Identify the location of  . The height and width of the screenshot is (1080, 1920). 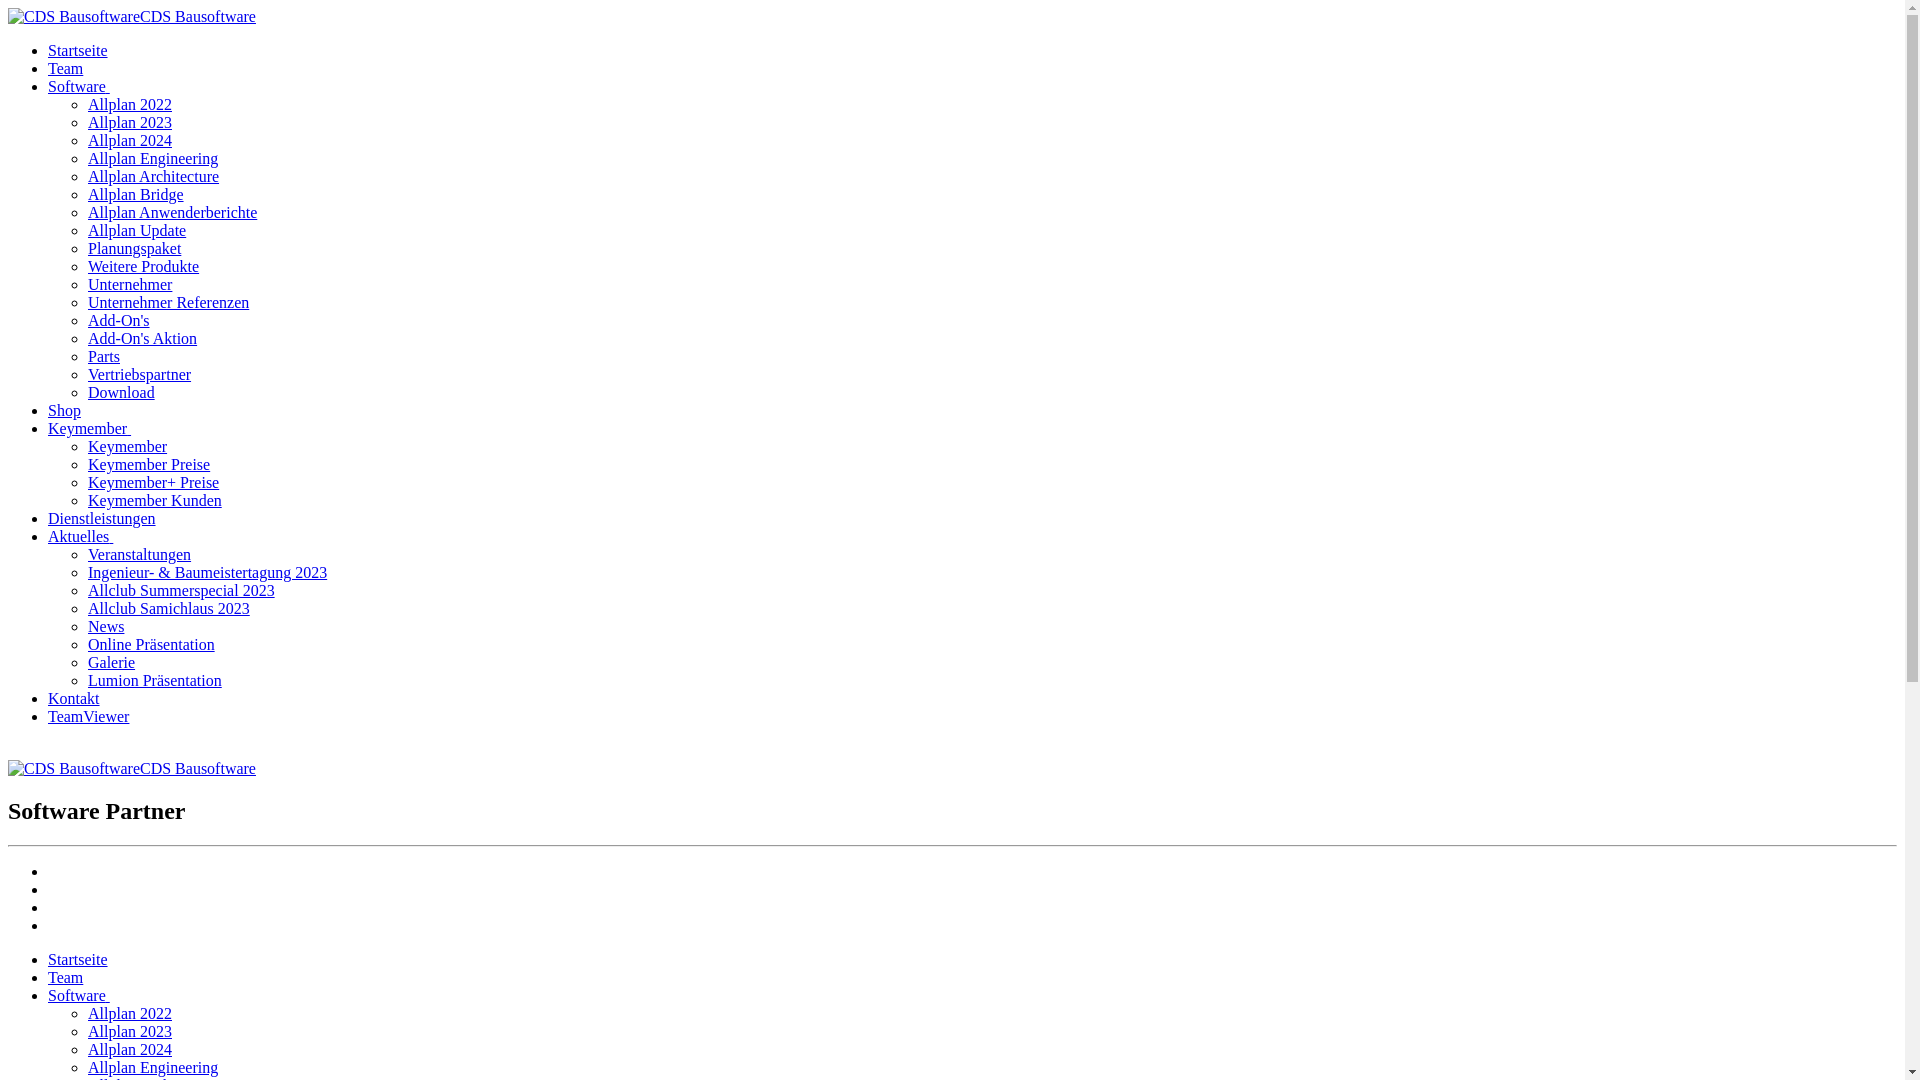
(10, 750).